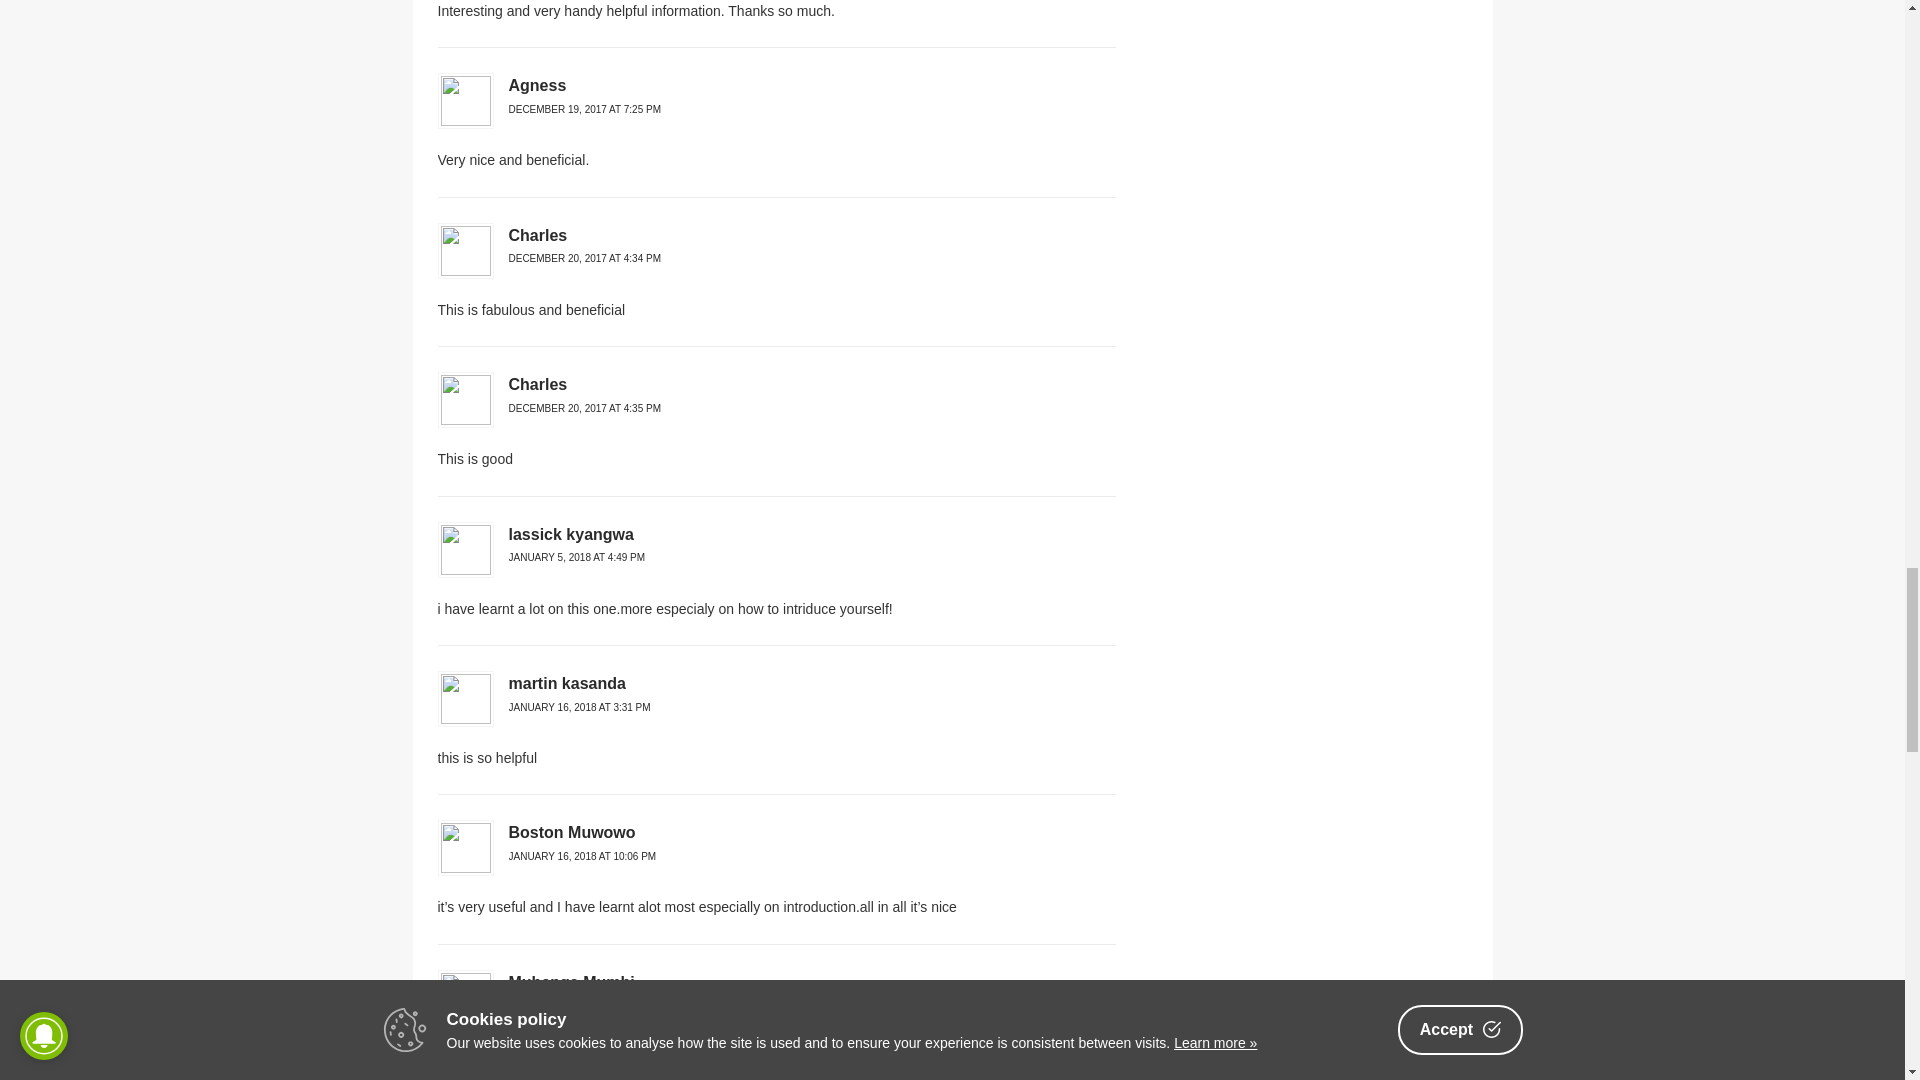  Describe the element at coordinates (584, 108) in the screenshot. I see `DECEMBER 19, 2017 AT 7:25 PM` at that location.